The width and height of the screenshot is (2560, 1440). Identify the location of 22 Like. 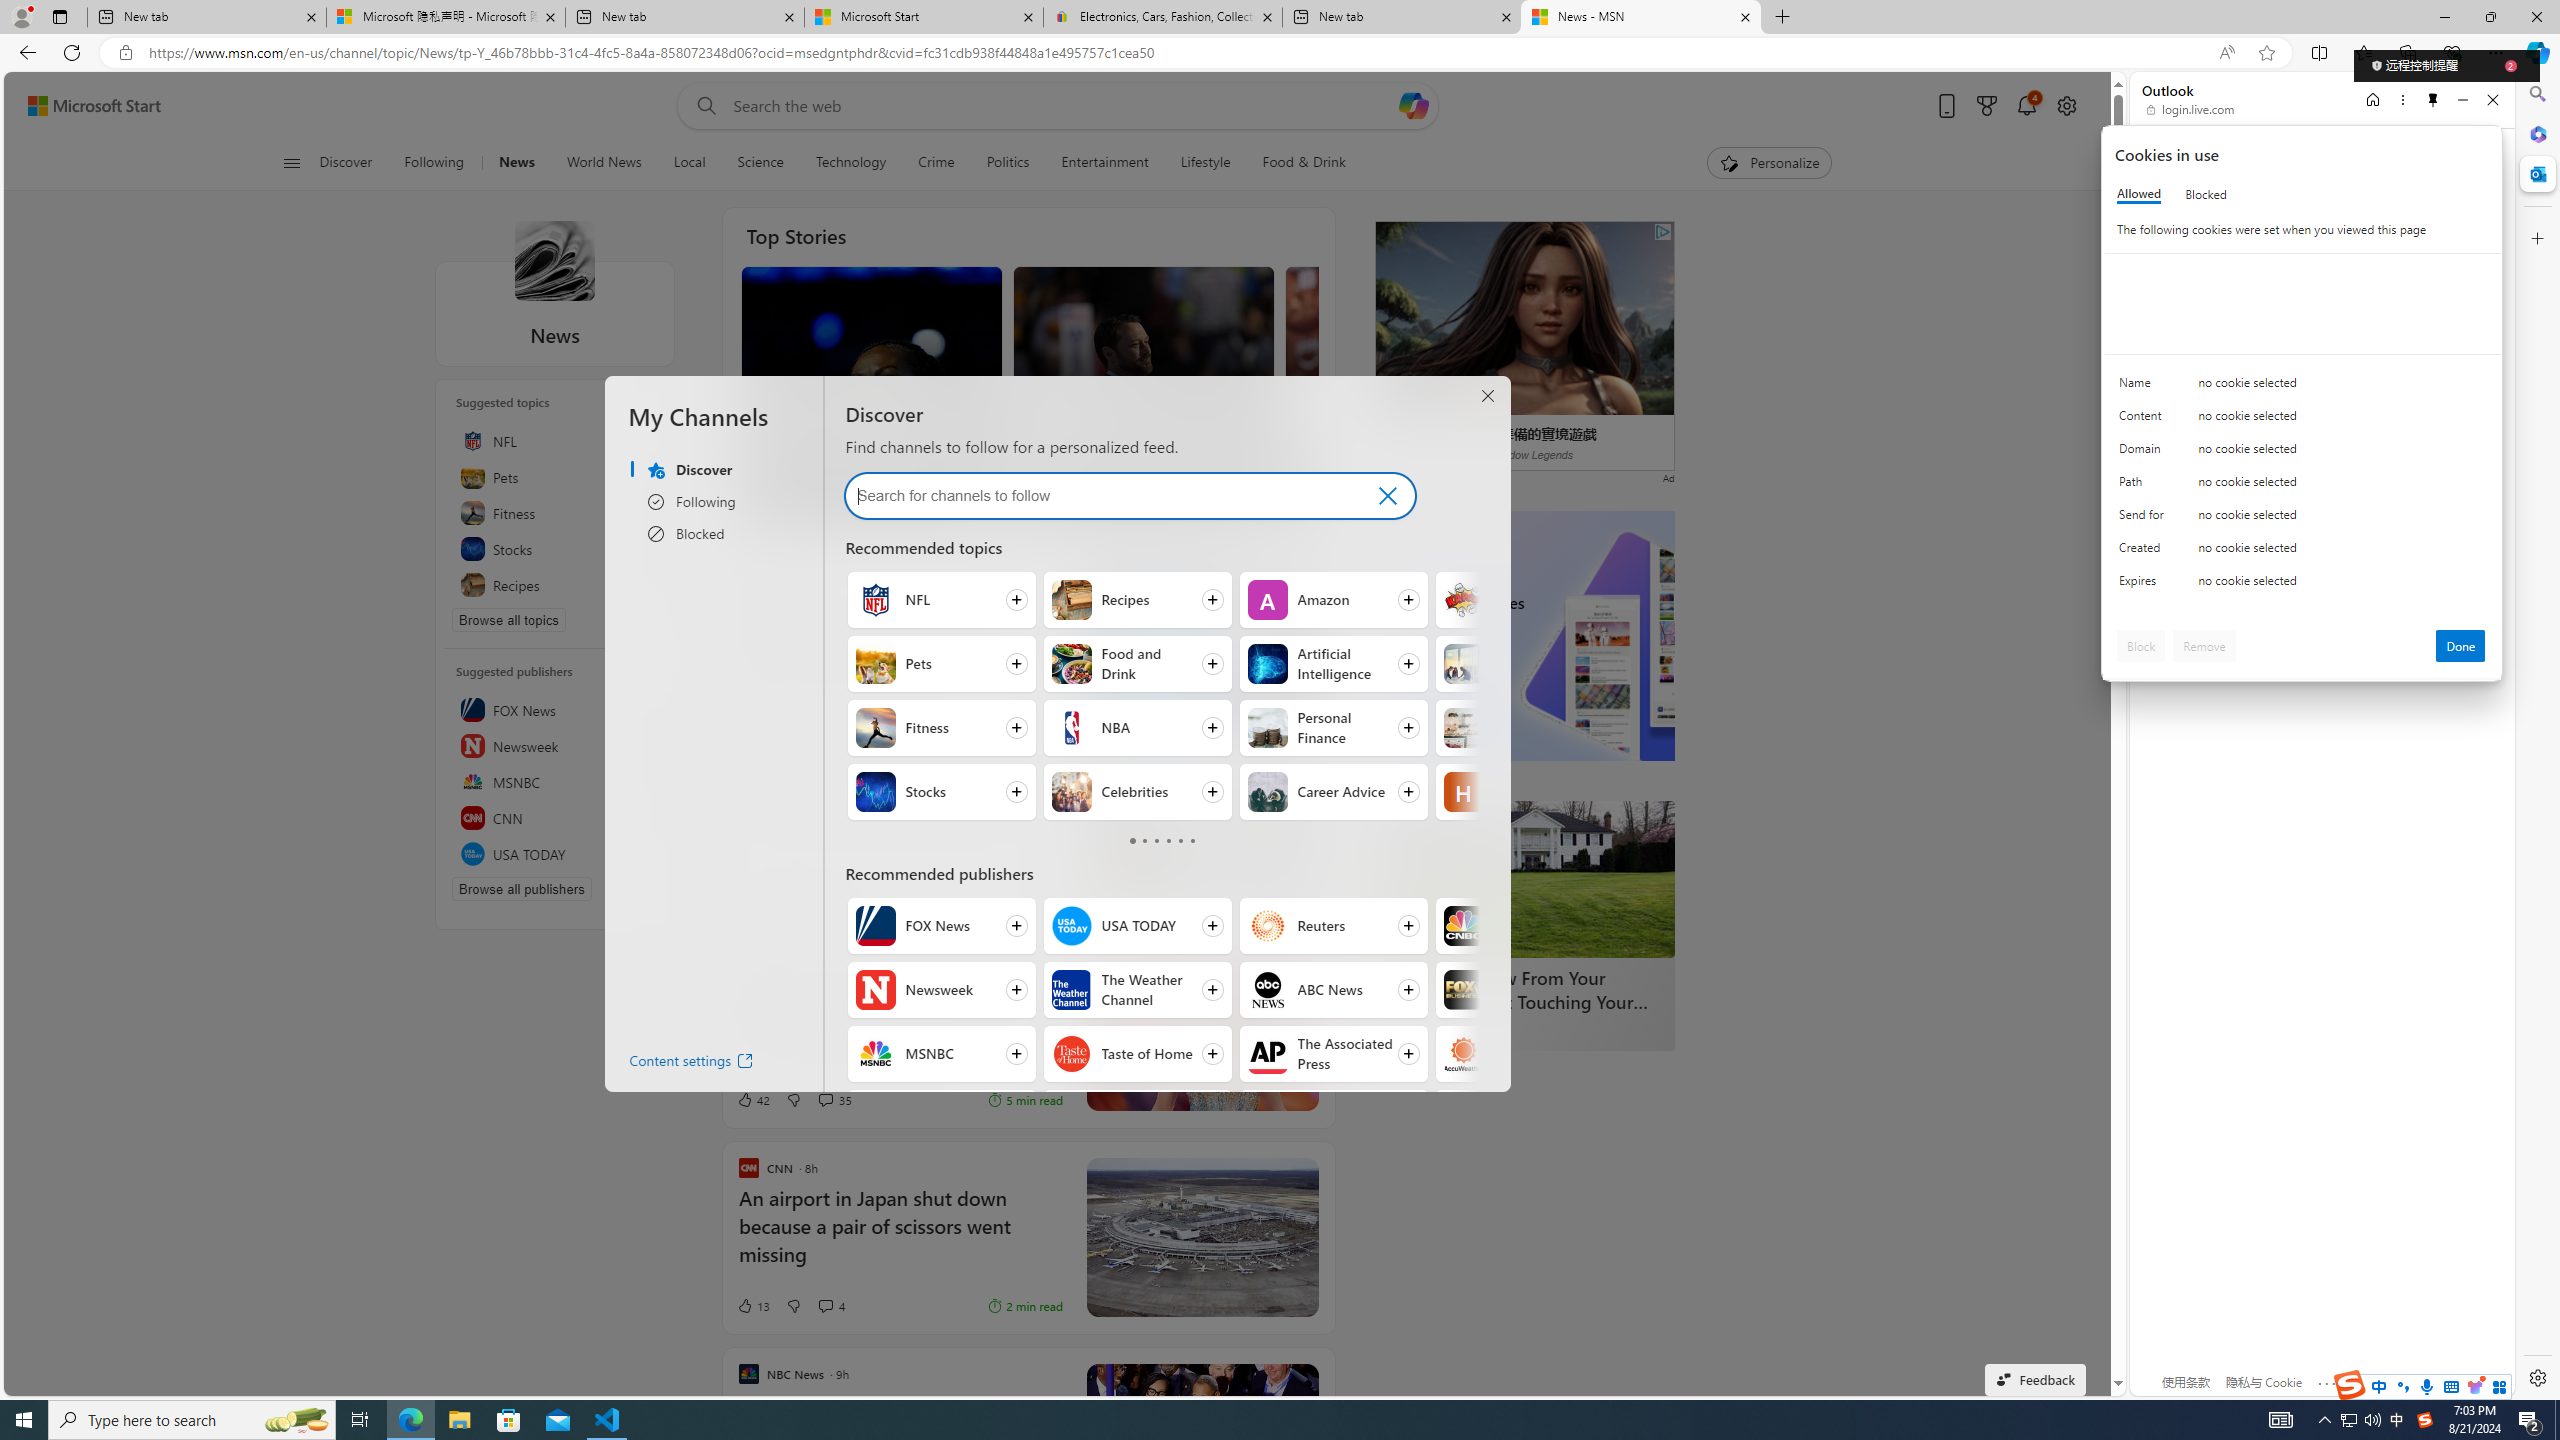
(752, 722).